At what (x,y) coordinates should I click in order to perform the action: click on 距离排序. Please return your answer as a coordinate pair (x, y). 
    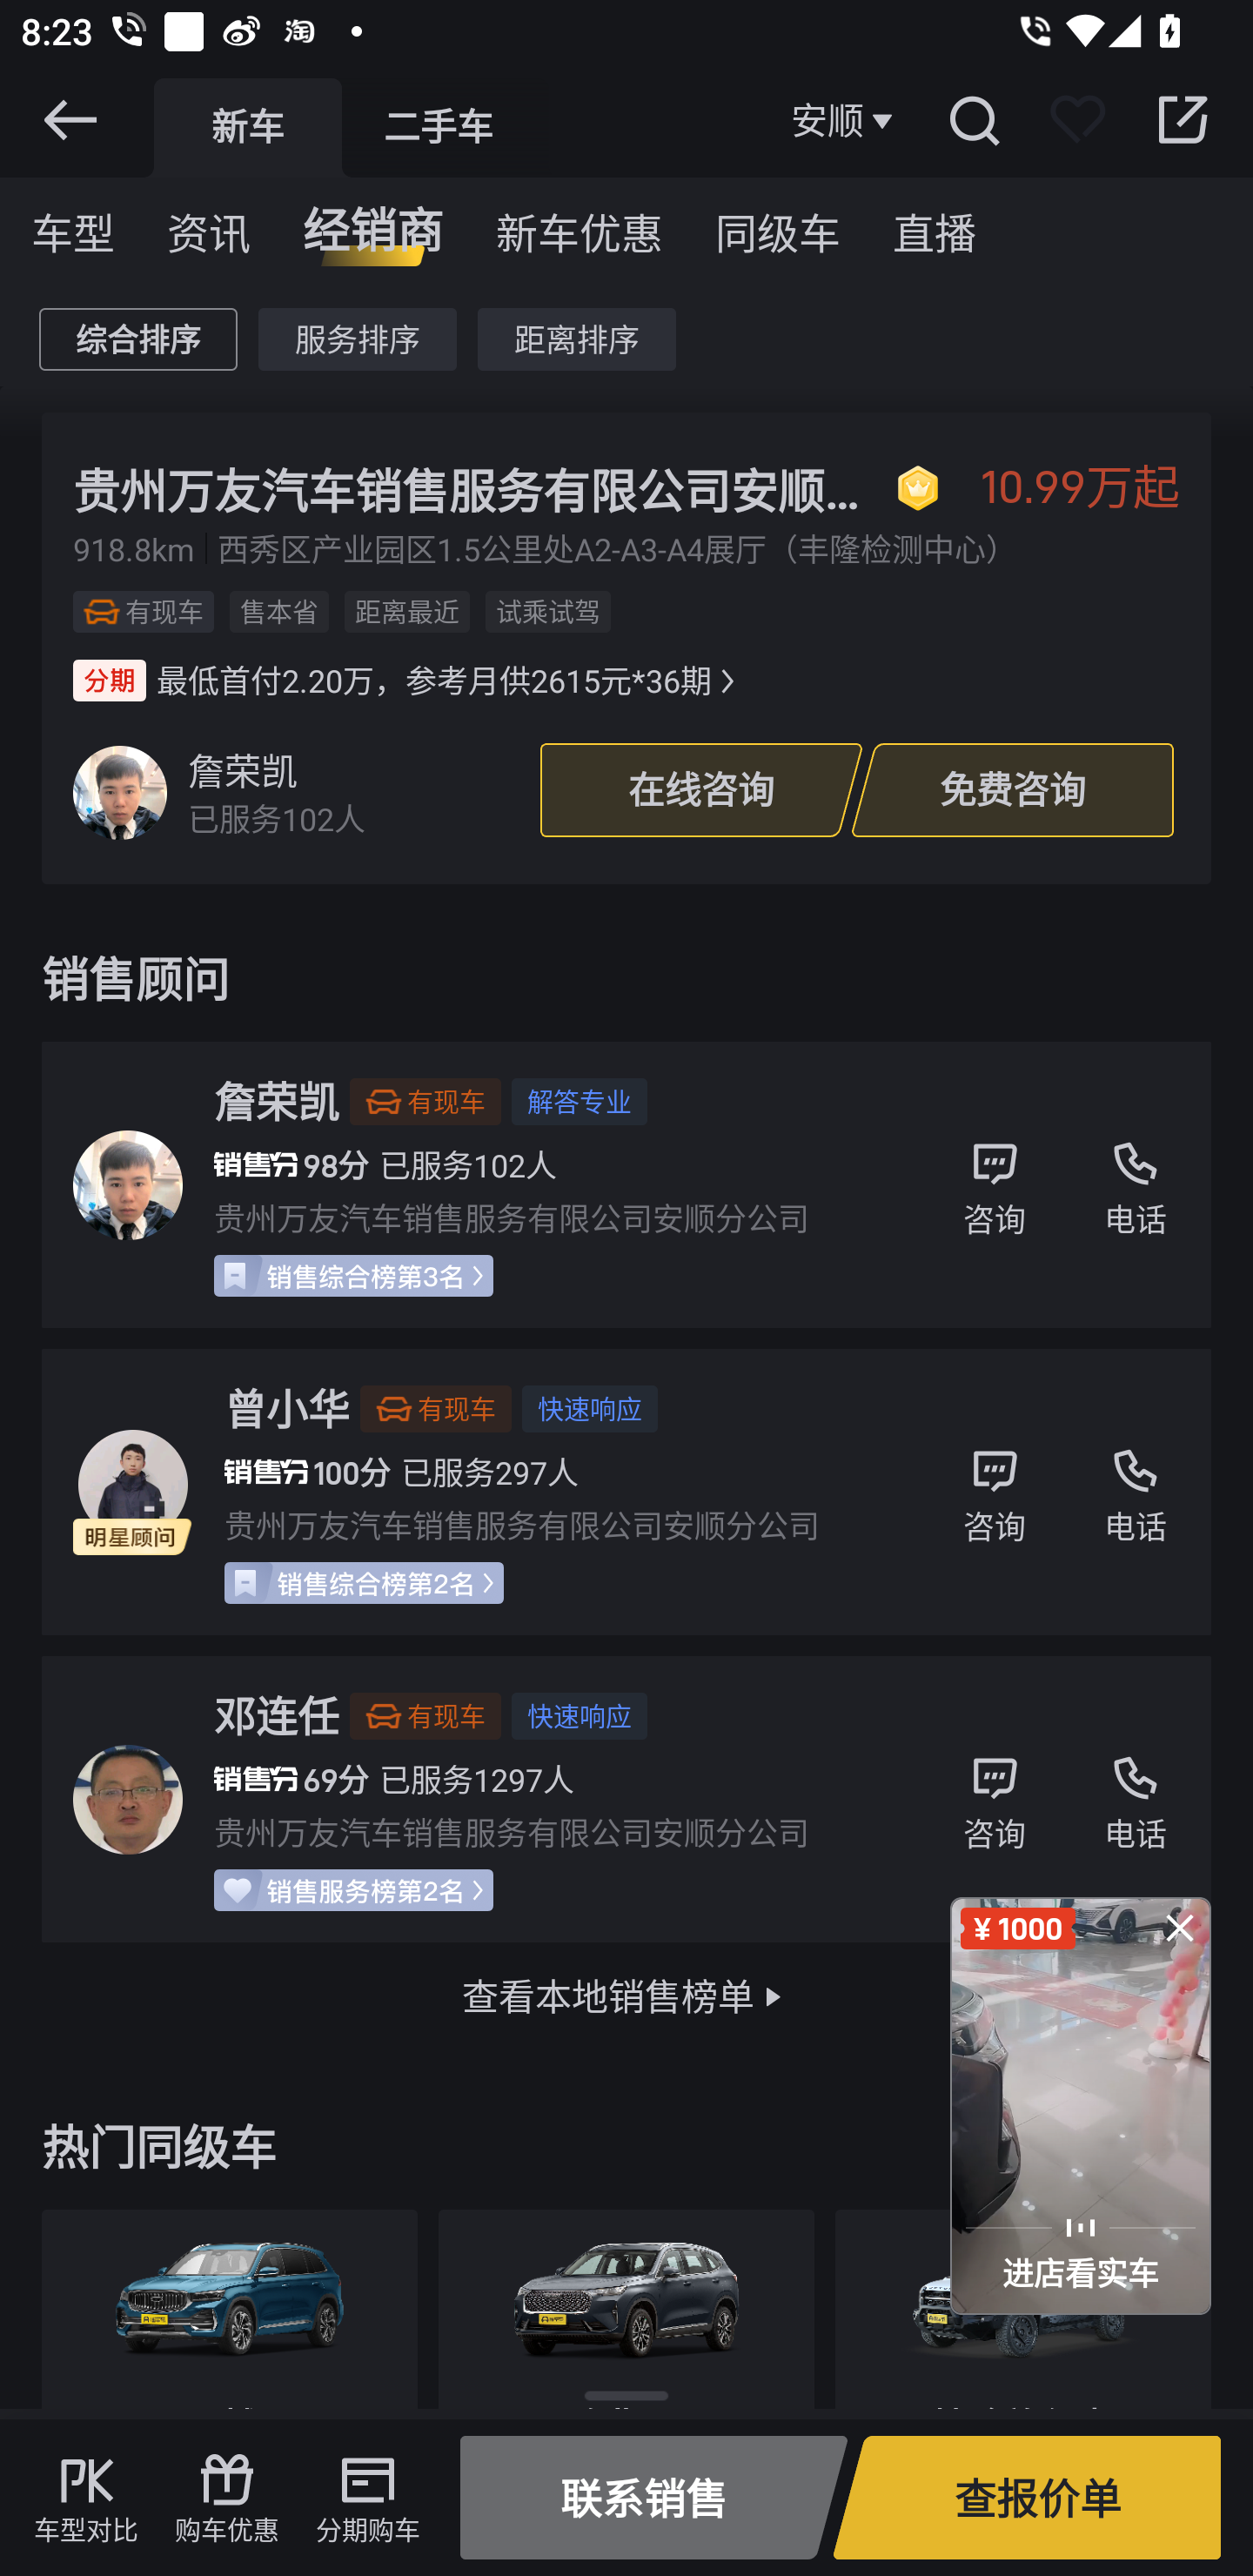
    Looking at the image, I should click on (576, 339).